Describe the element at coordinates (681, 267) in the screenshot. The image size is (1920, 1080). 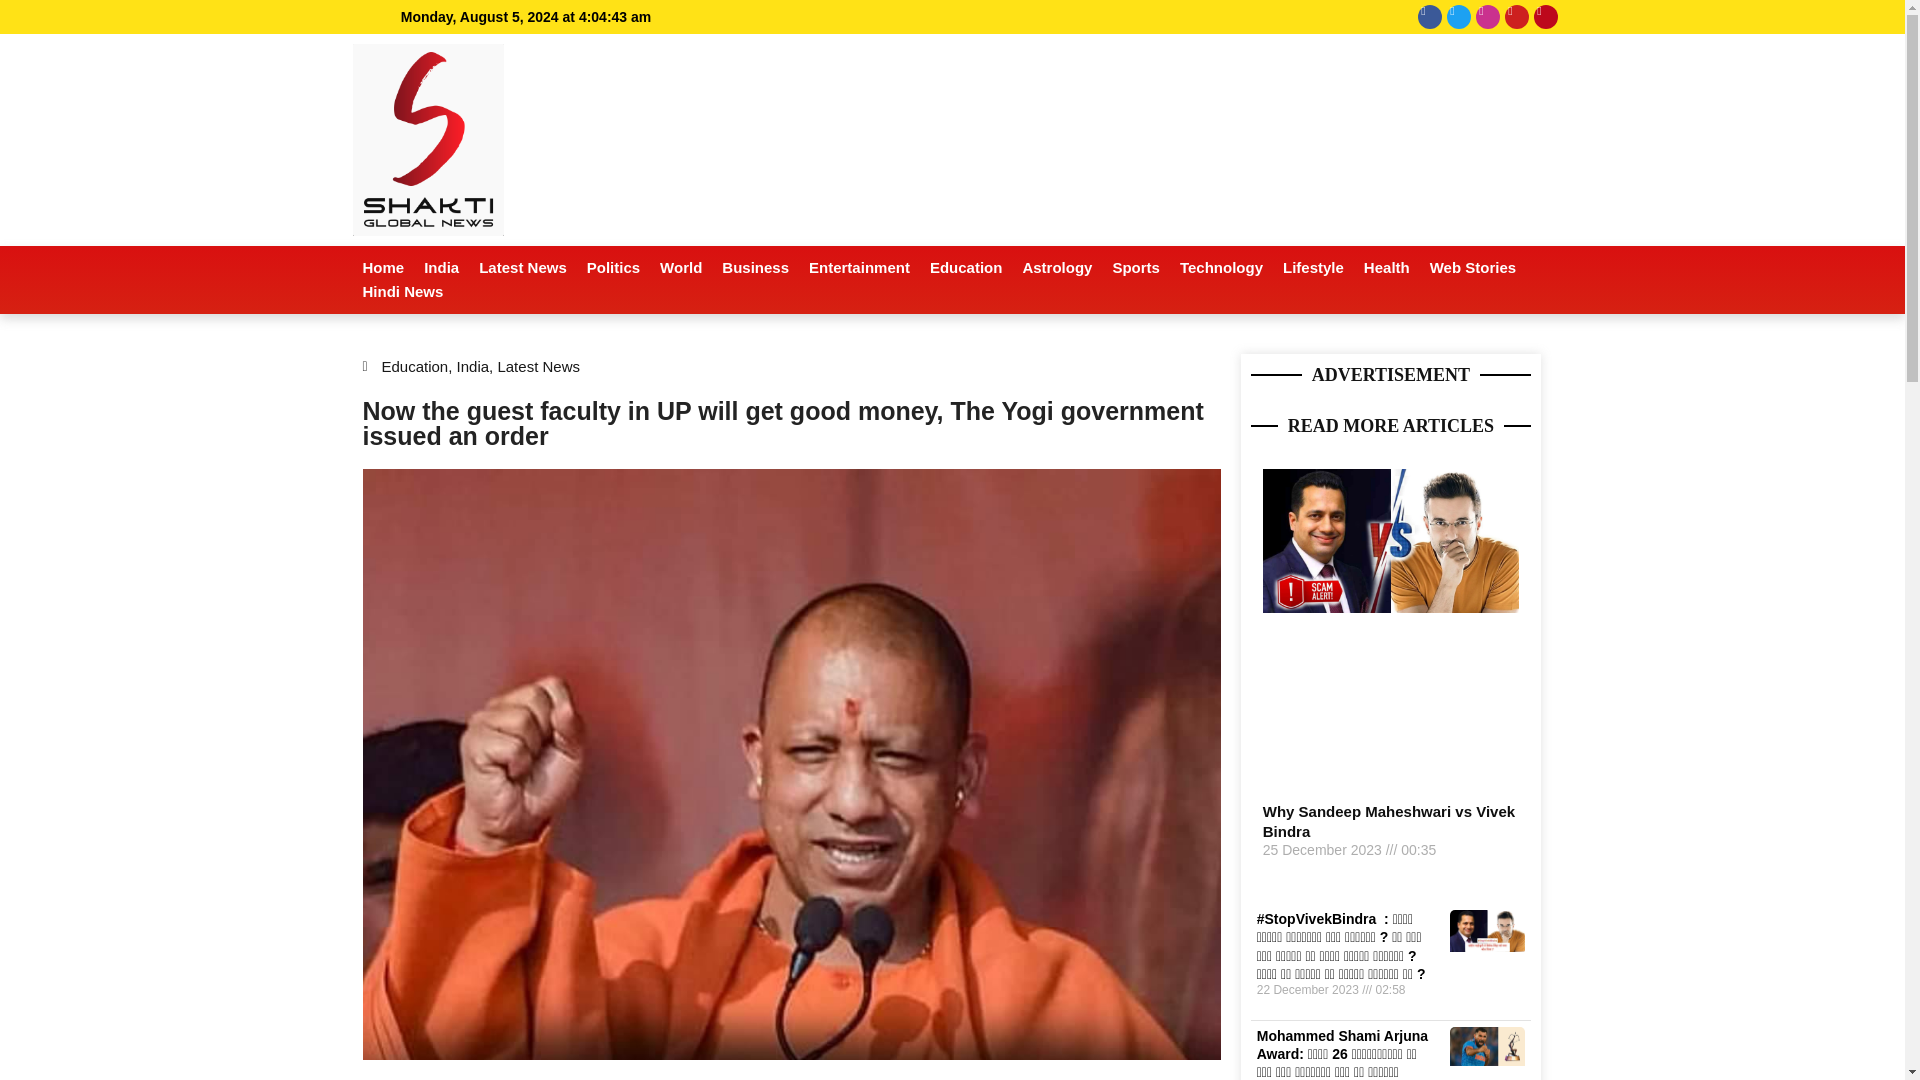
I see `World` at that location.